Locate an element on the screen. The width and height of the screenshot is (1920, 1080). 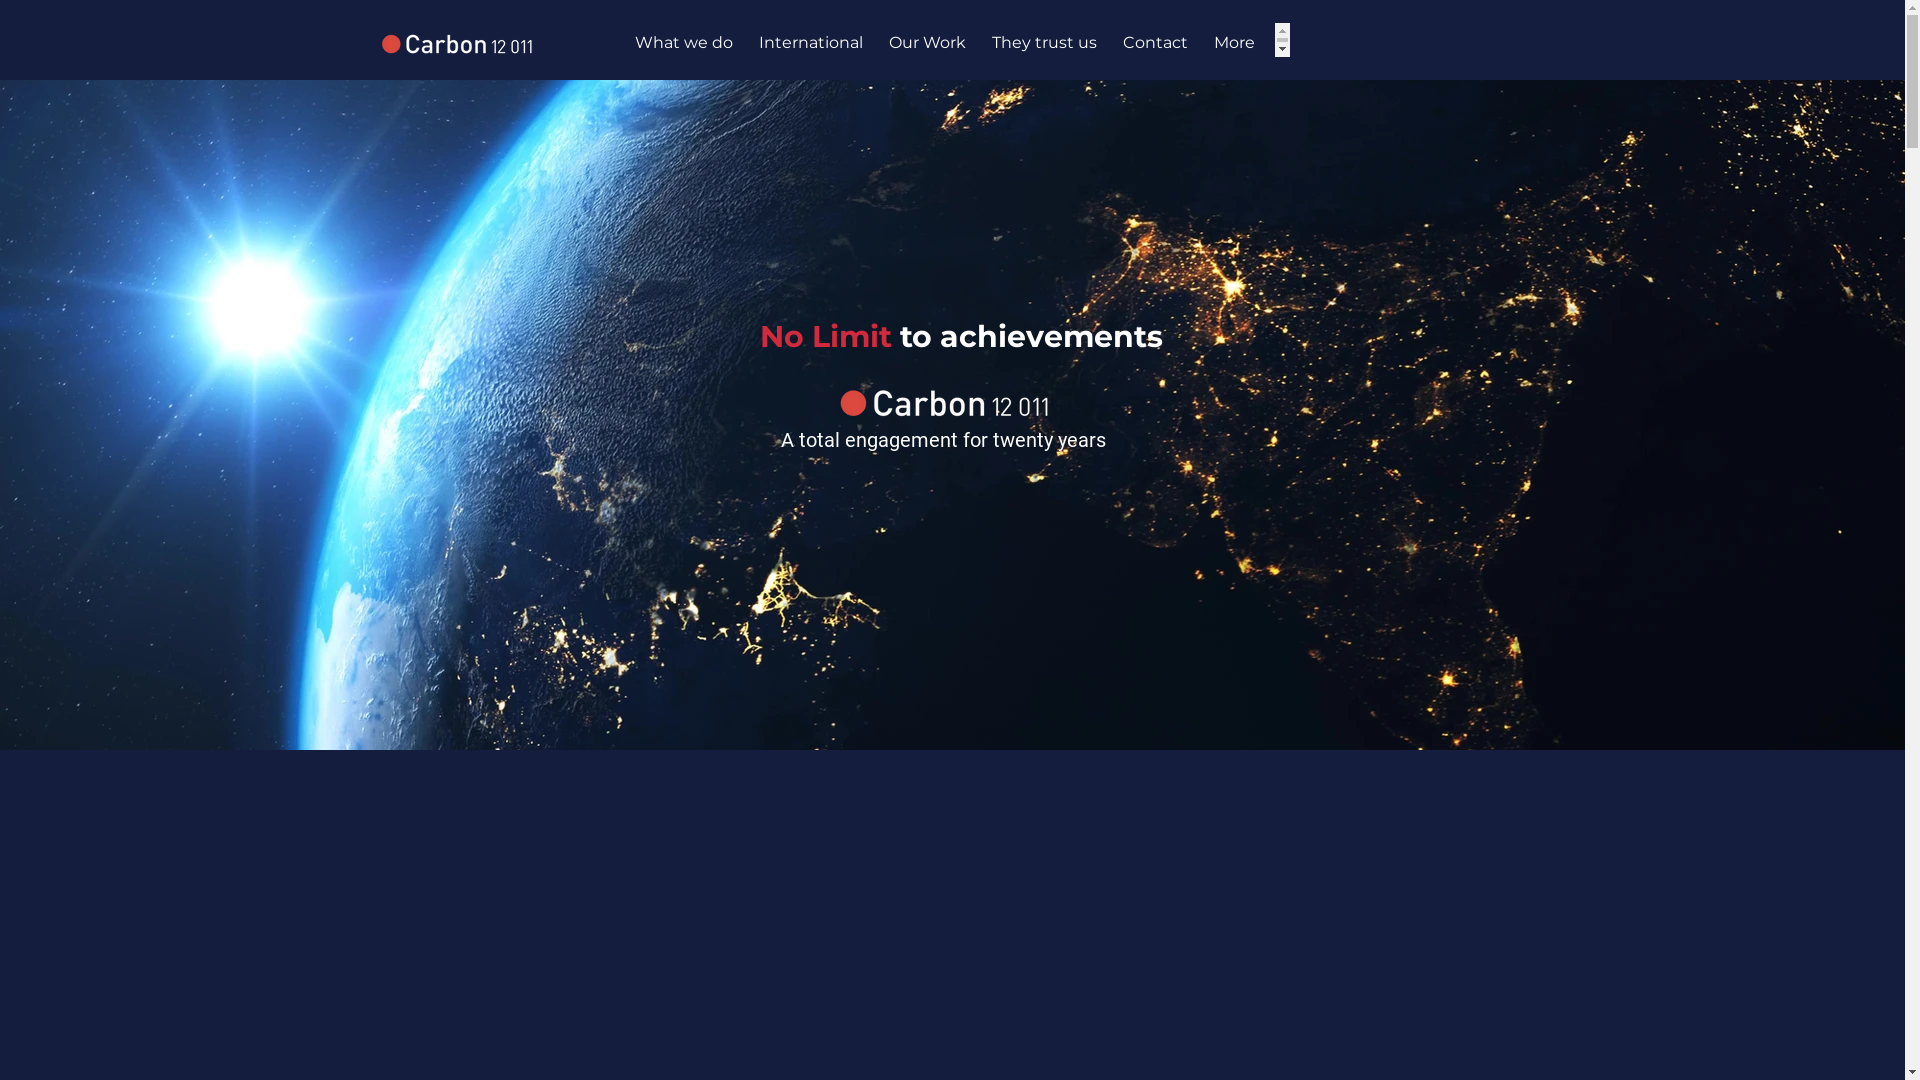
International is located at coordinates (811, 40).